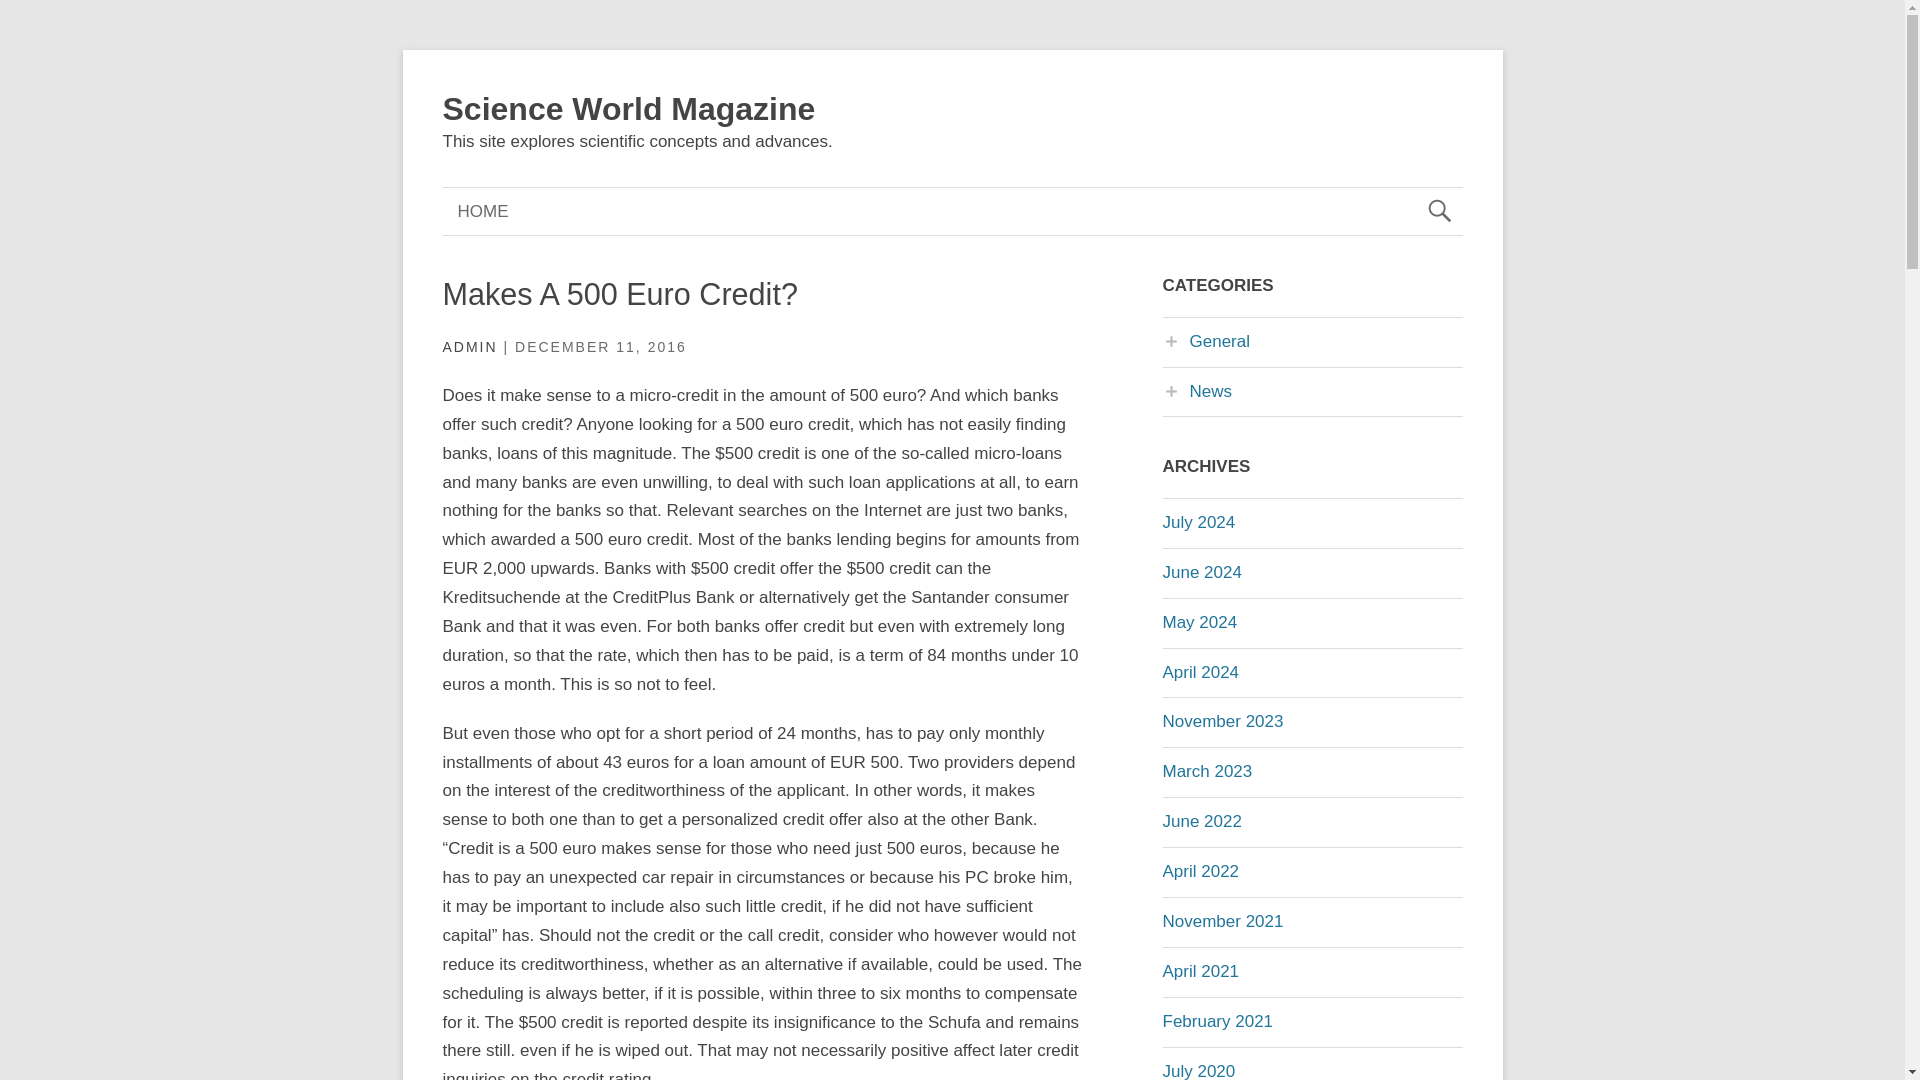  I want to click on July 2024, so click(1198, 522).